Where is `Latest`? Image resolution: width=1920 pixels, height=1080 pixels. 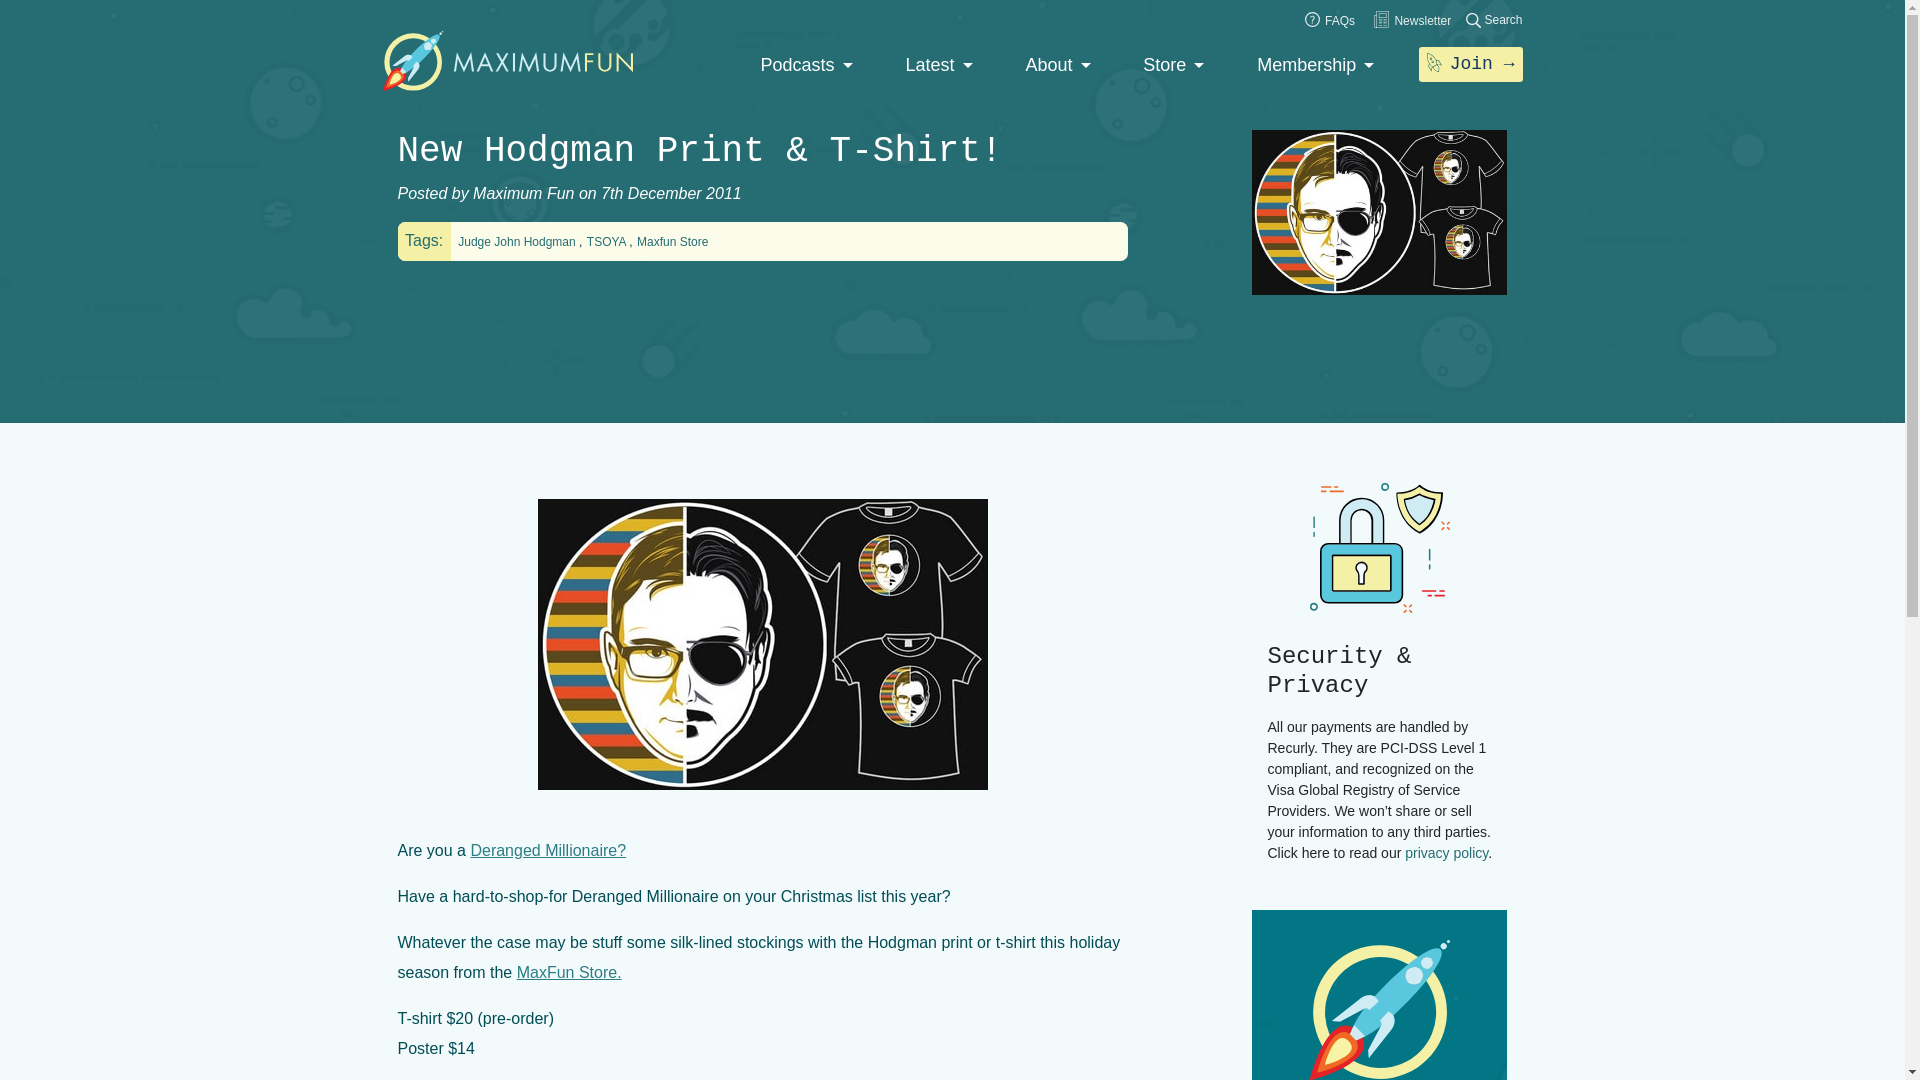 Latest is located at coordinates (938, 66).